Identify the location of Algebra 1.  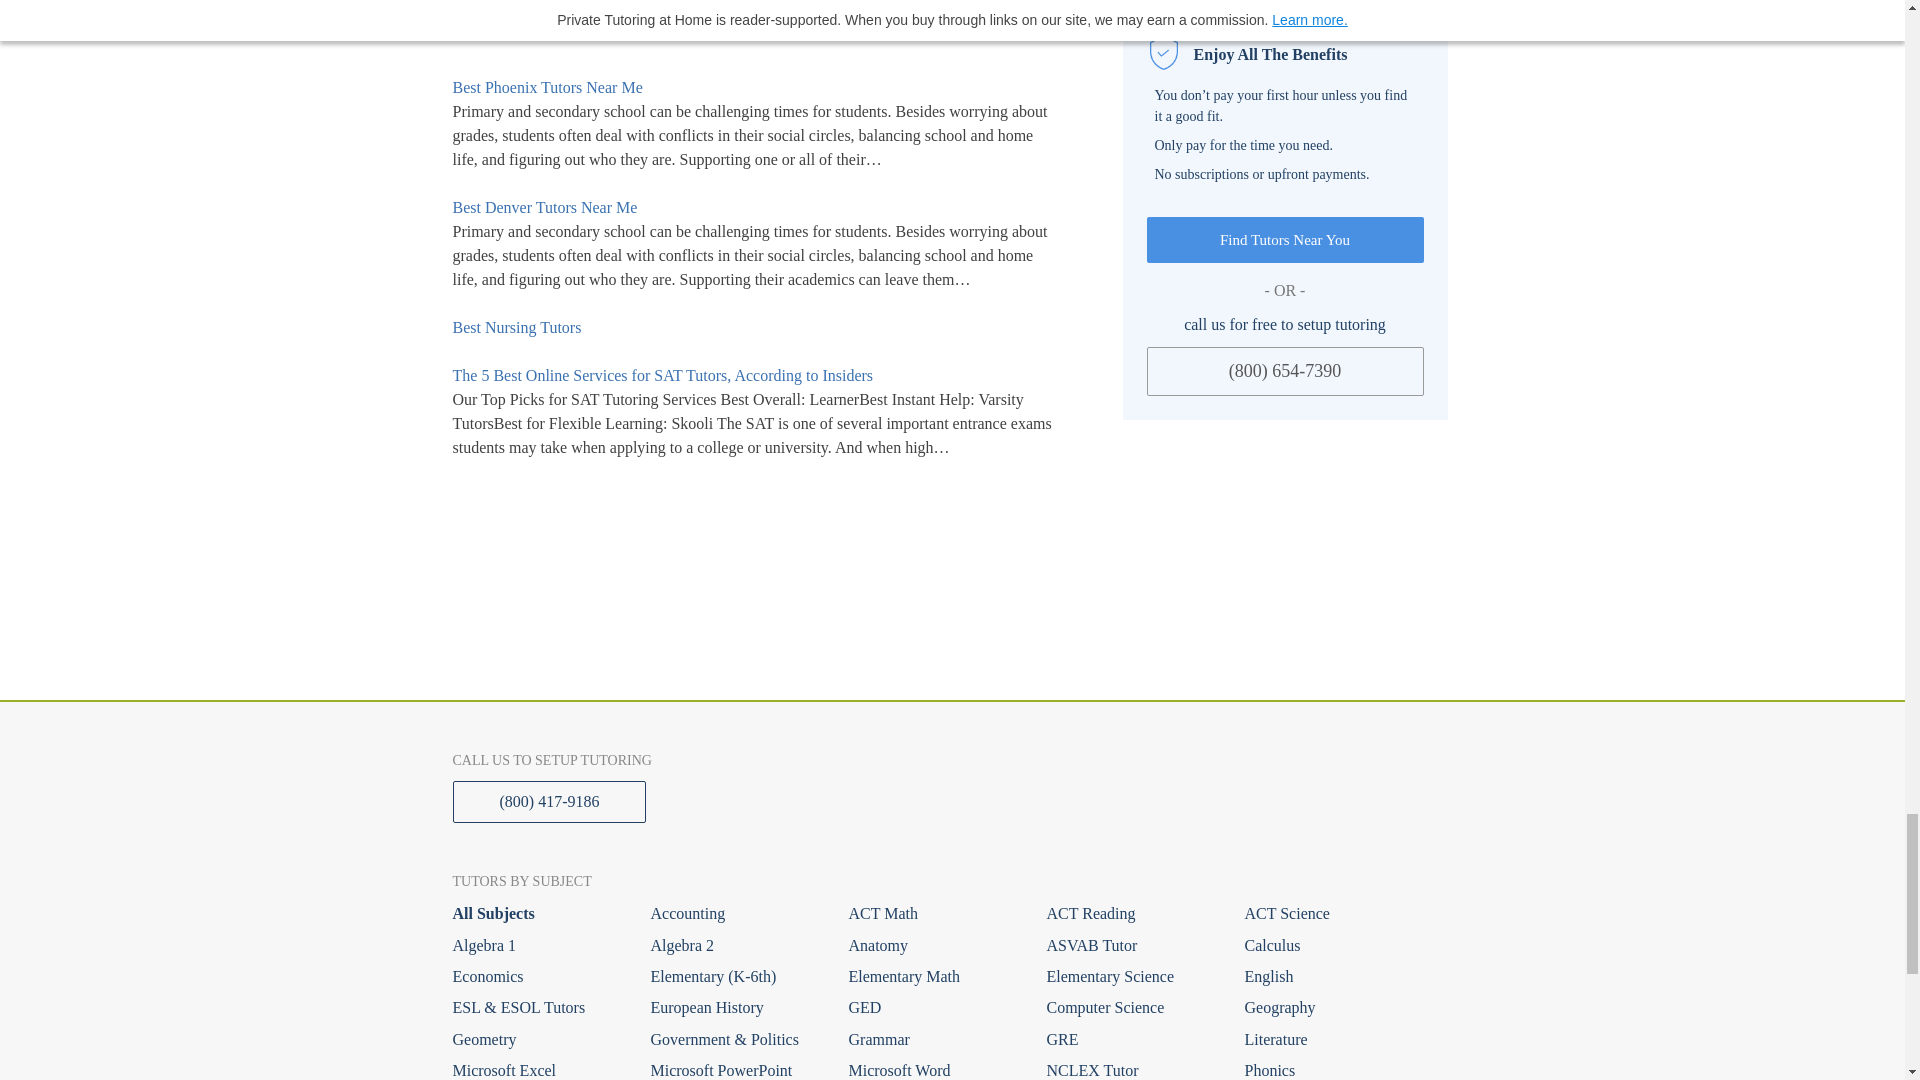
(536, 946).